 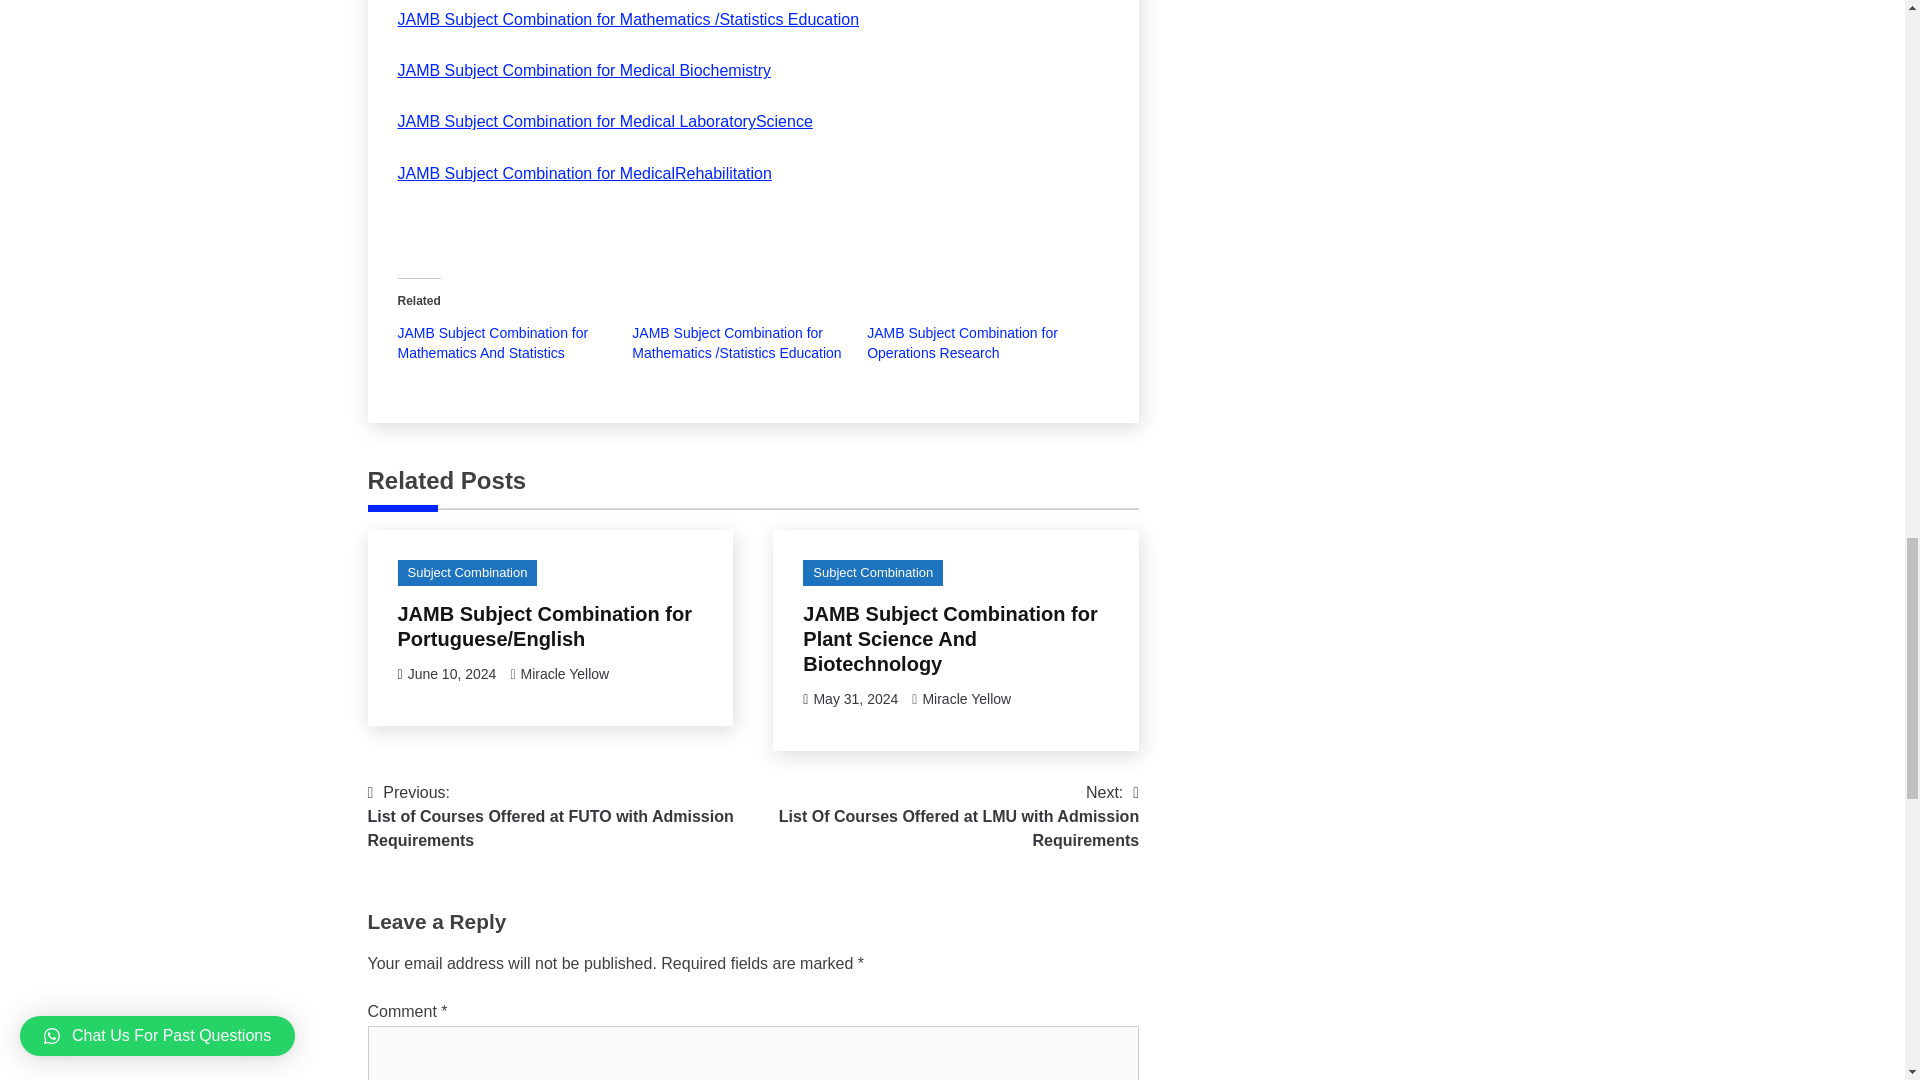 What do you see at coordinates (452, 674) in the screenshot?
I see `June 10, 2024` at bounding box center [452, 674].